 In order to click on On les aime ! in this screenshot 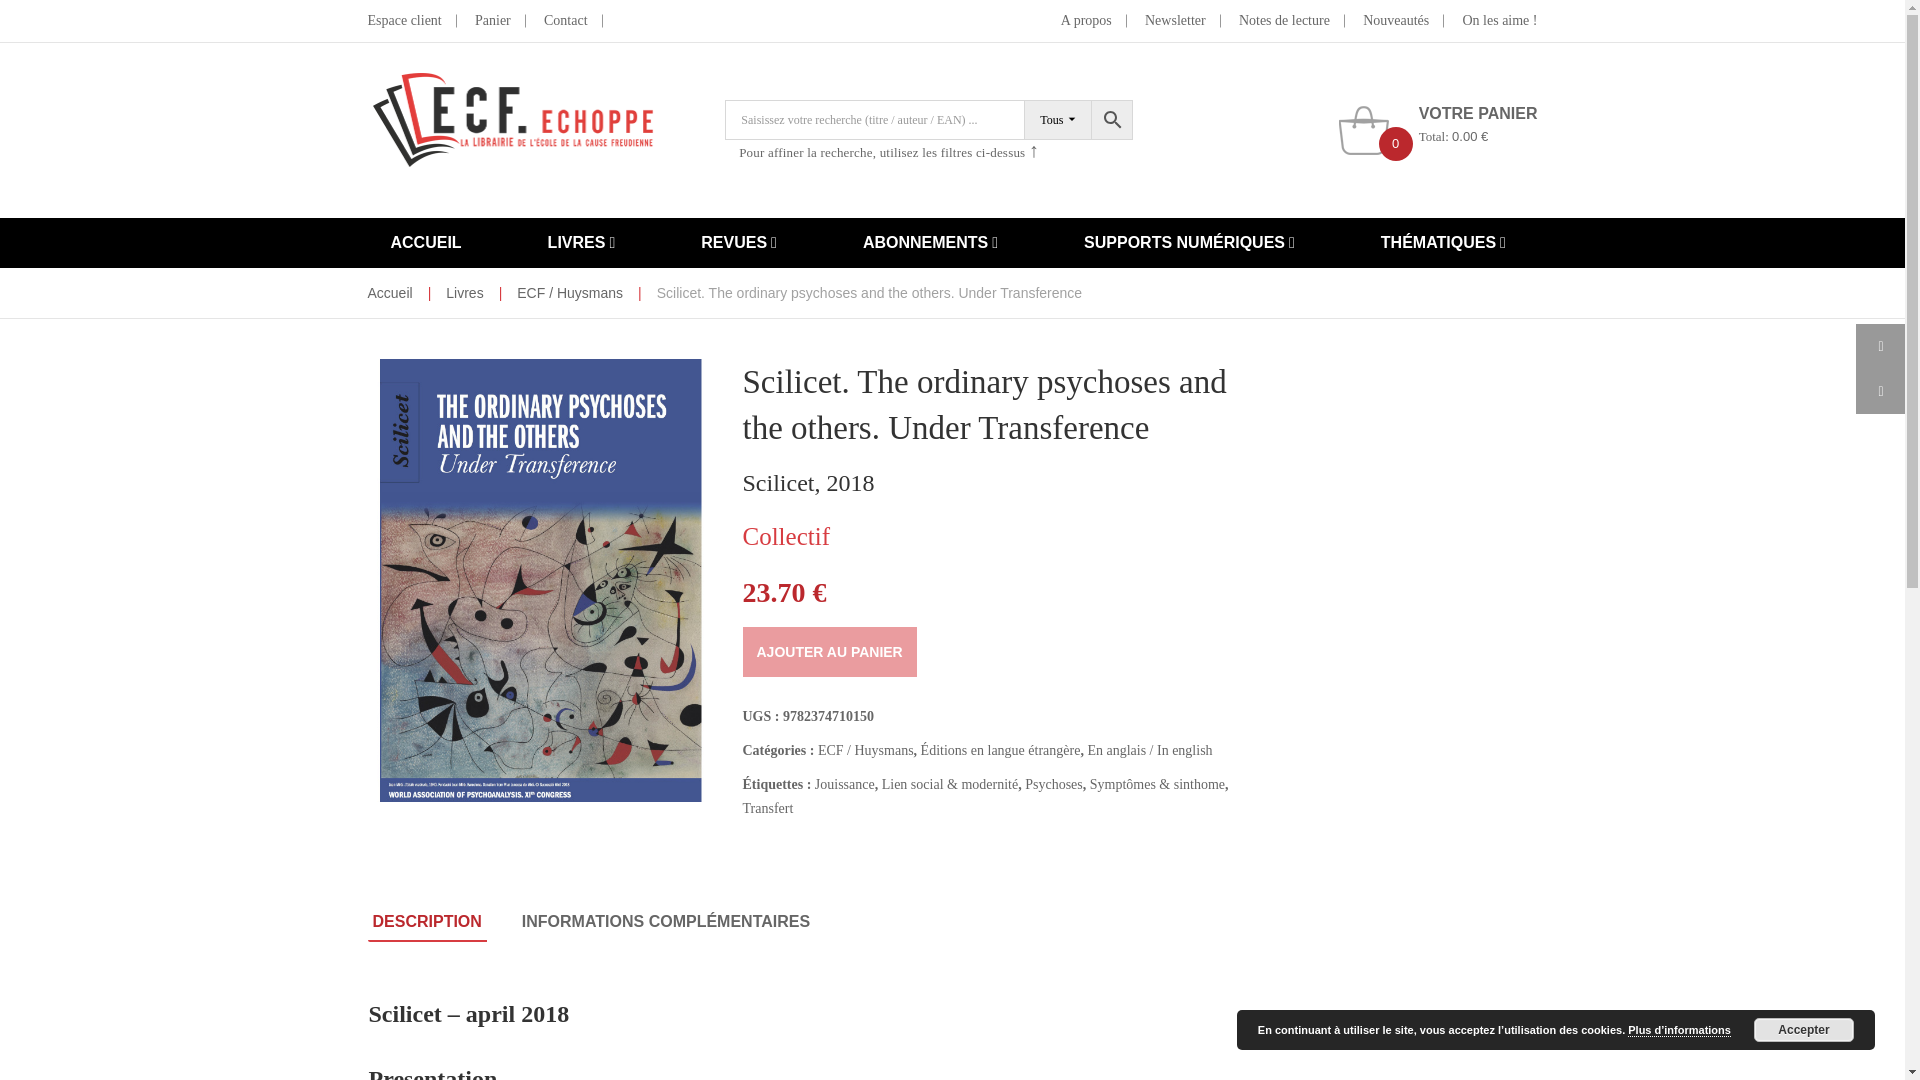, I will do `click(1499, 21)`.